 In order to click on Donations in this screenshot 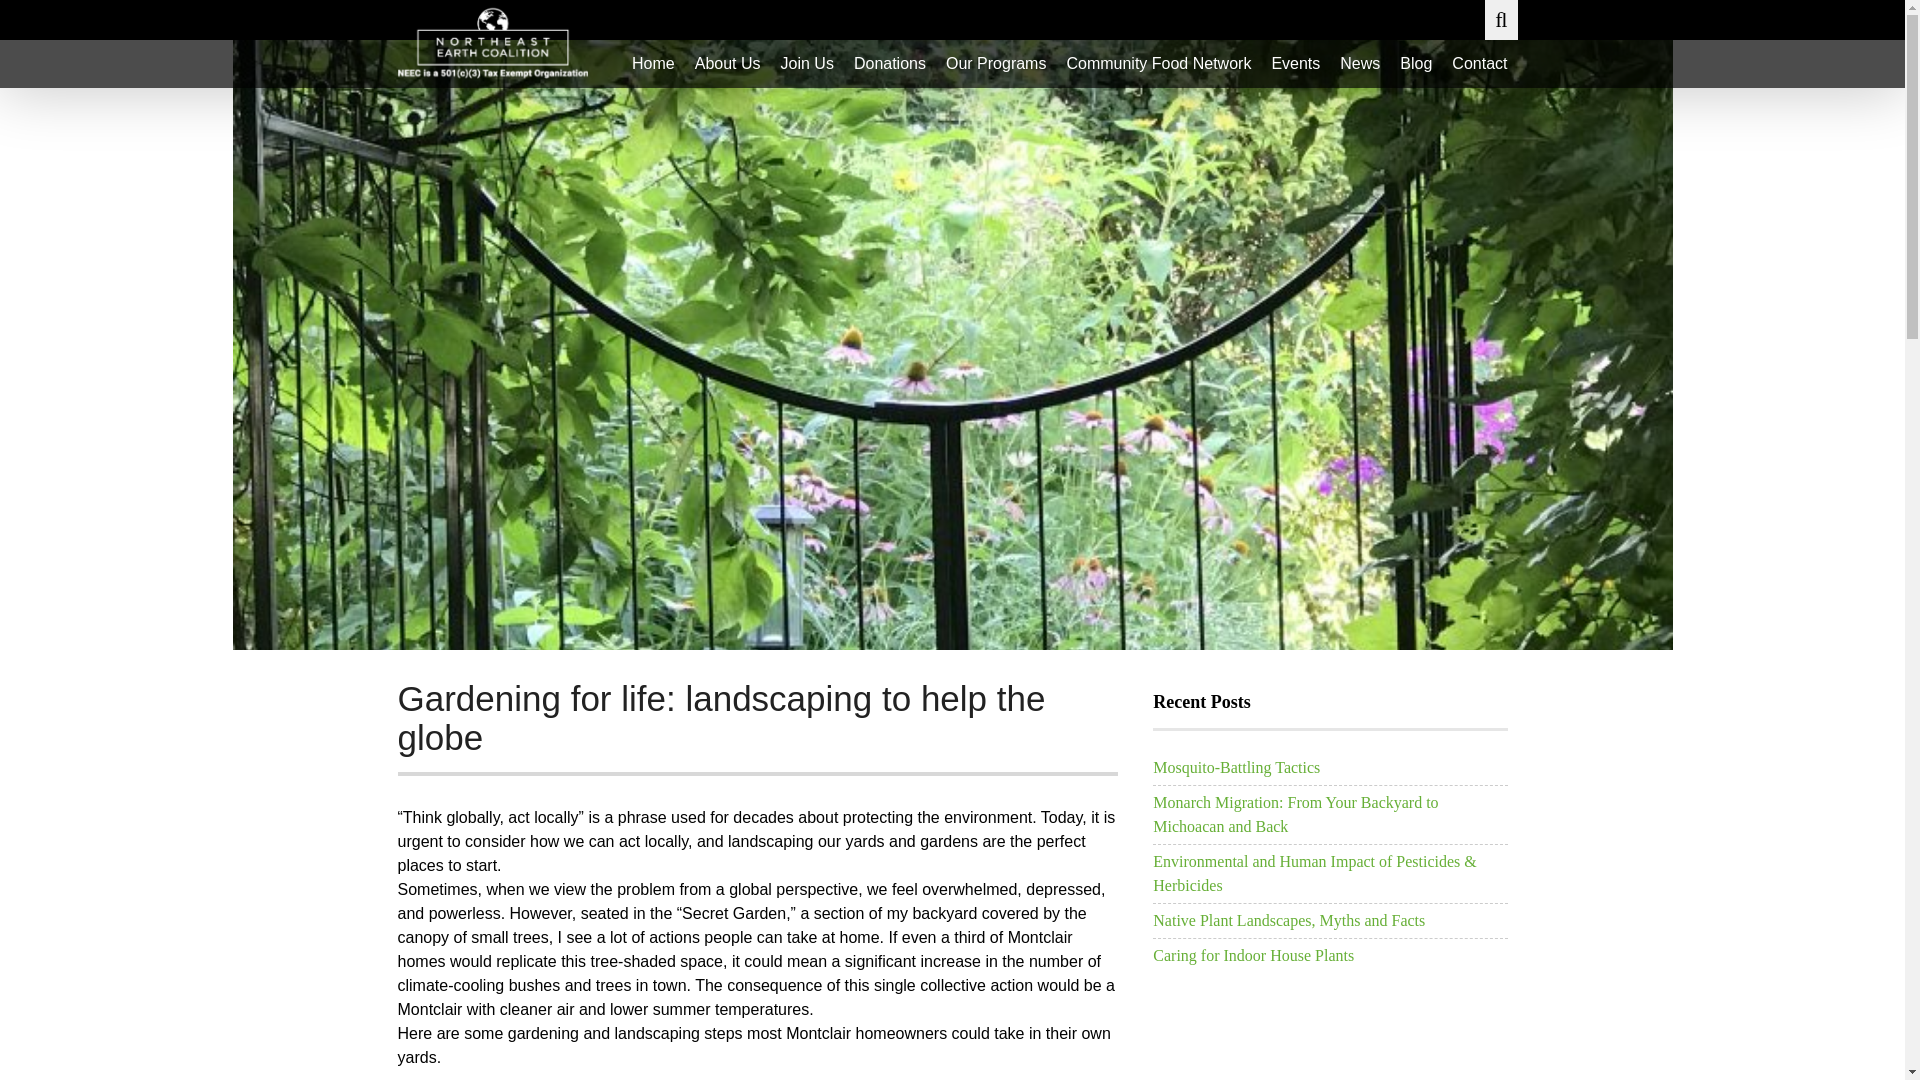, I will do `click(890, 63)`.